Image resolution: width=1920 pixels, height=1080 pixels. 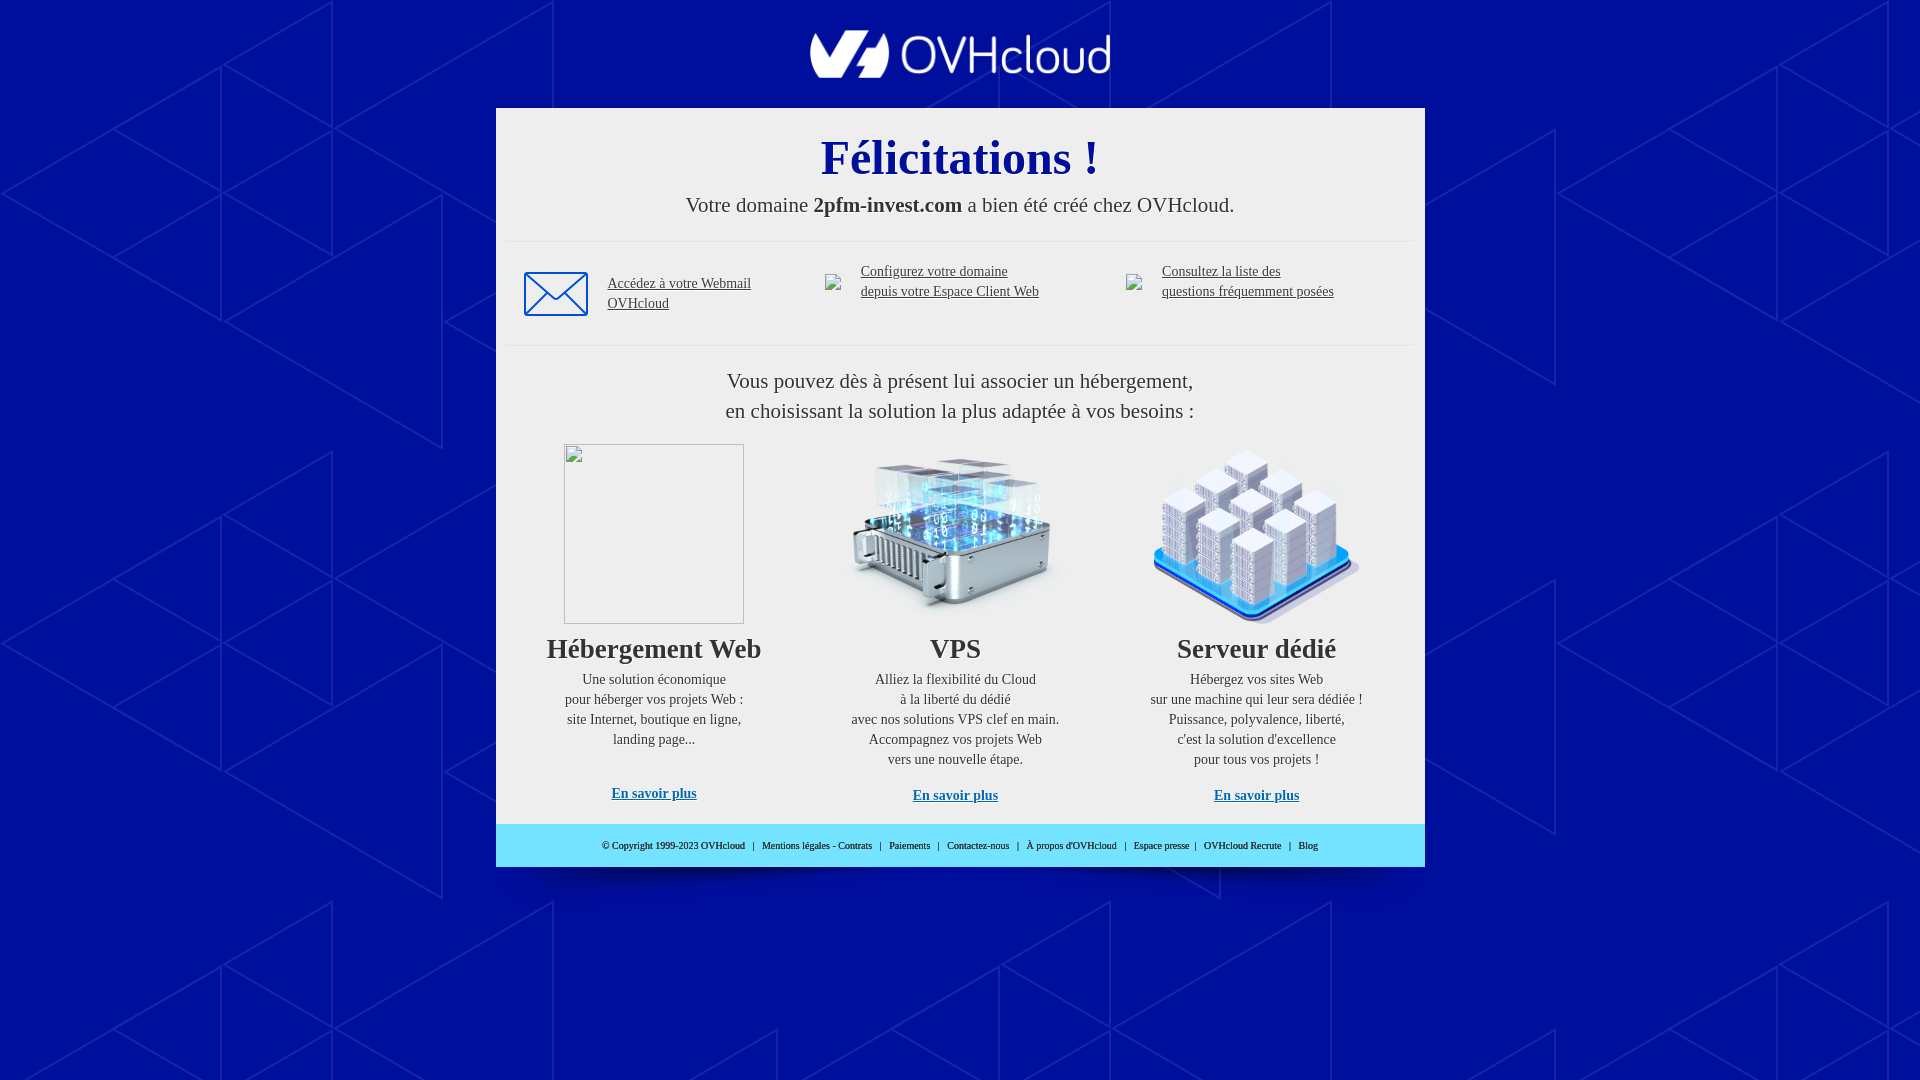 What do you see at coordinates (1256, 796) in the screenshot?
I see `En savoir plus` at bounding box center [1256, 796].